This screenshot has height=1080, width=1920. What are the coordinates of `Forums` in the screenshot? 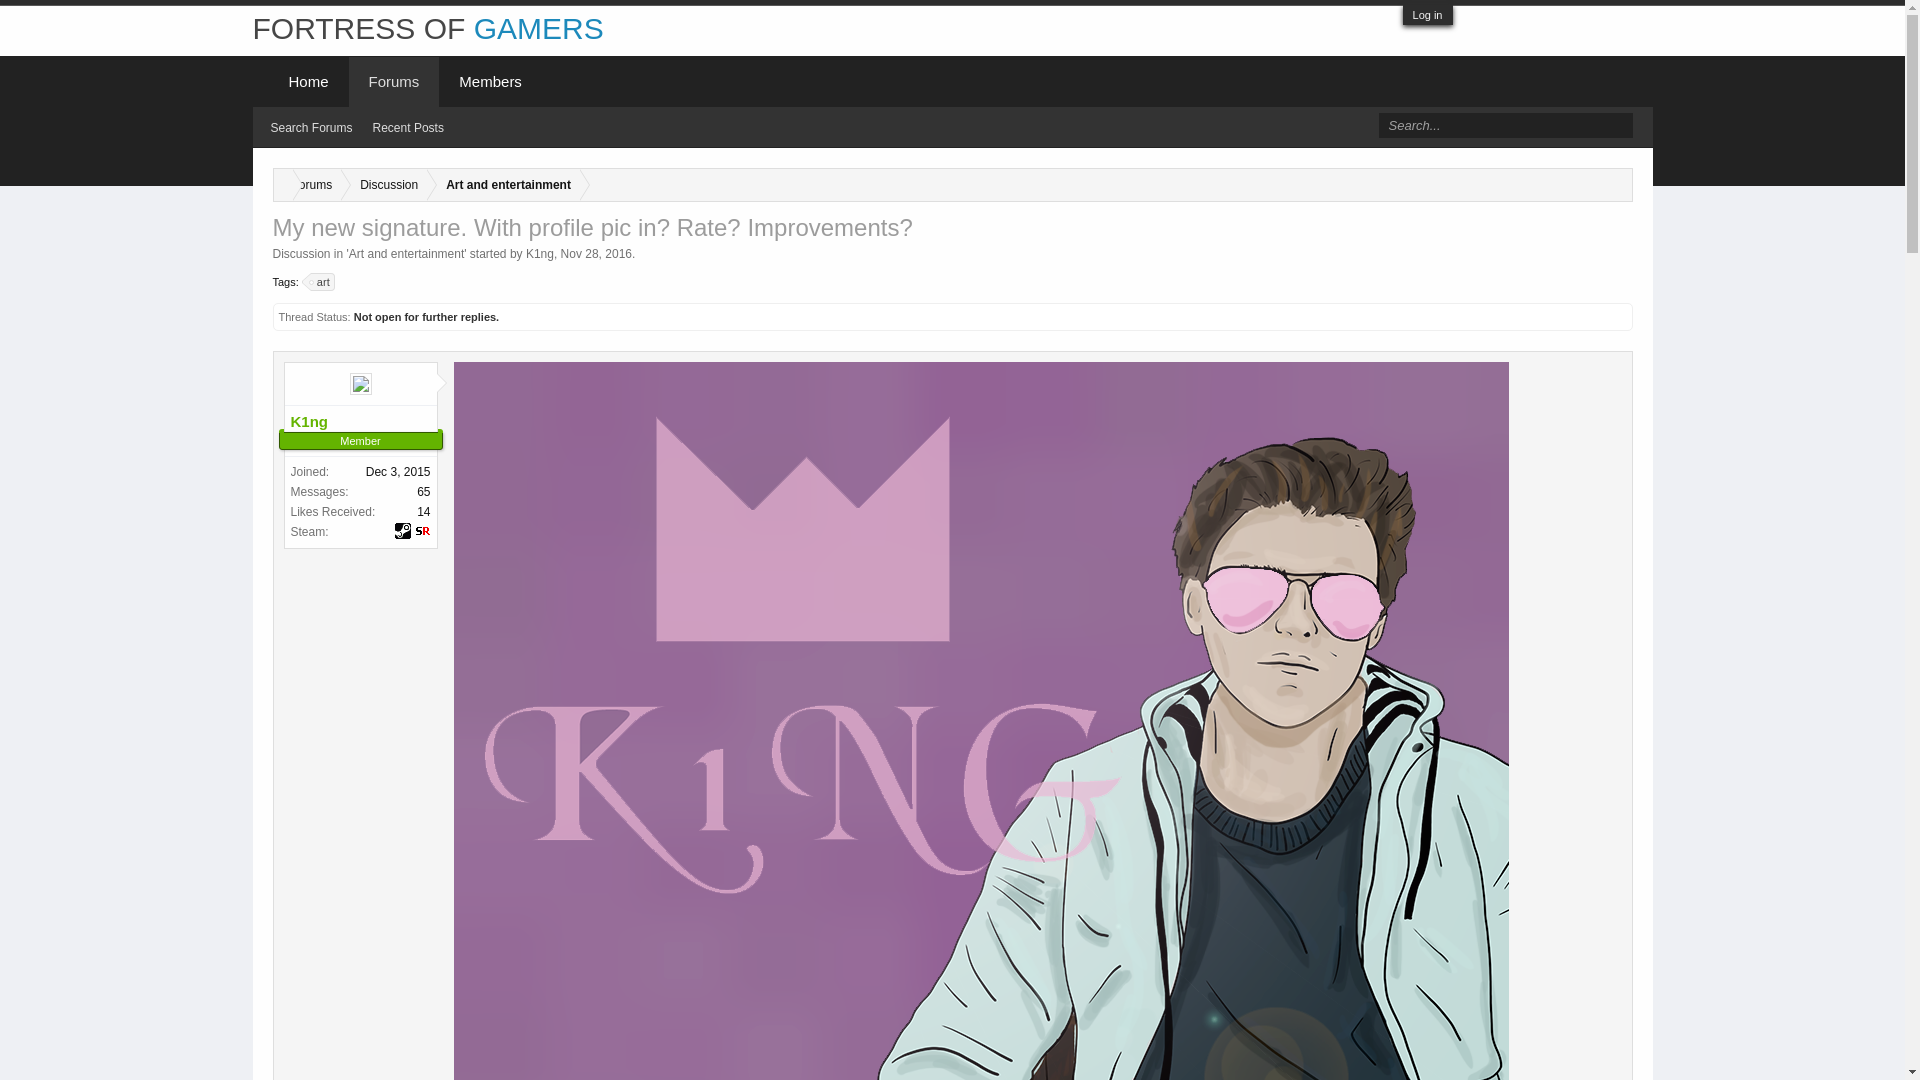 It's located at (308, 184).